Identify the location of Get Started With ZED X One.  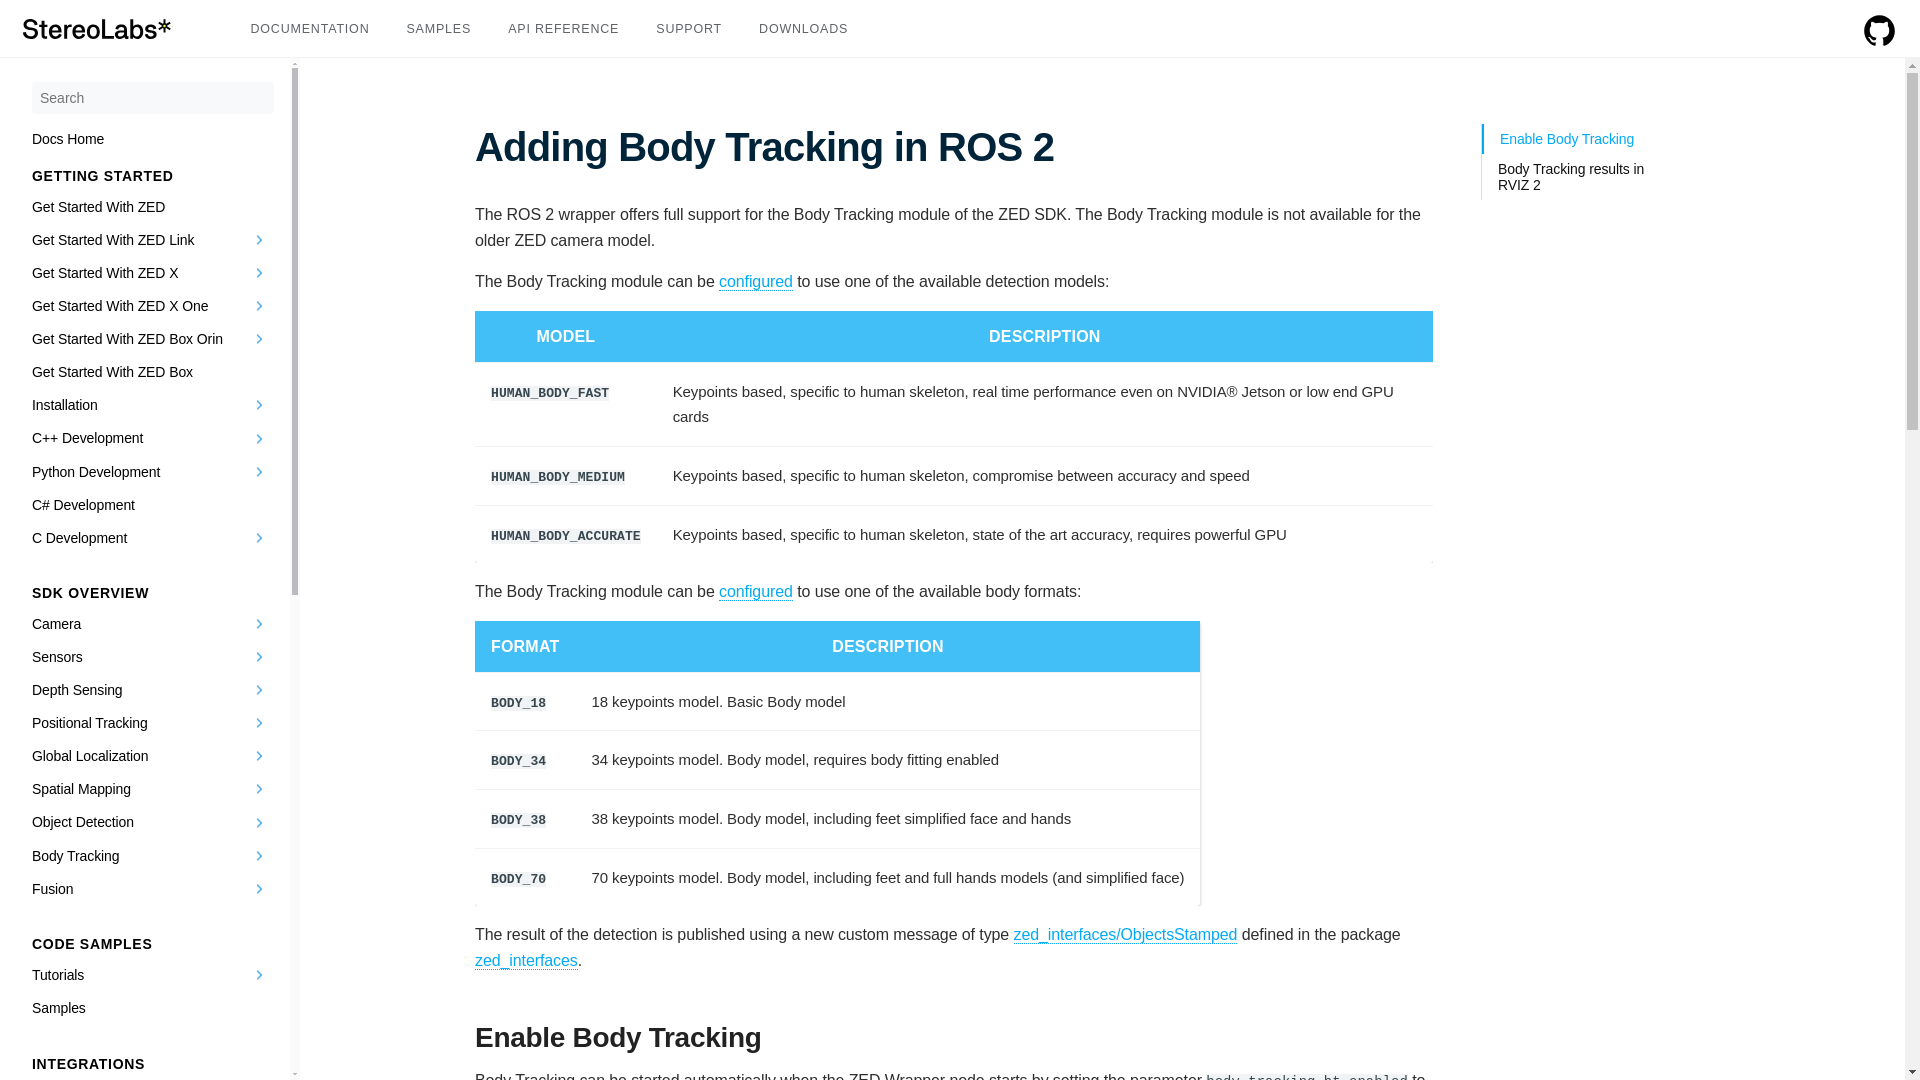
(153, 306).